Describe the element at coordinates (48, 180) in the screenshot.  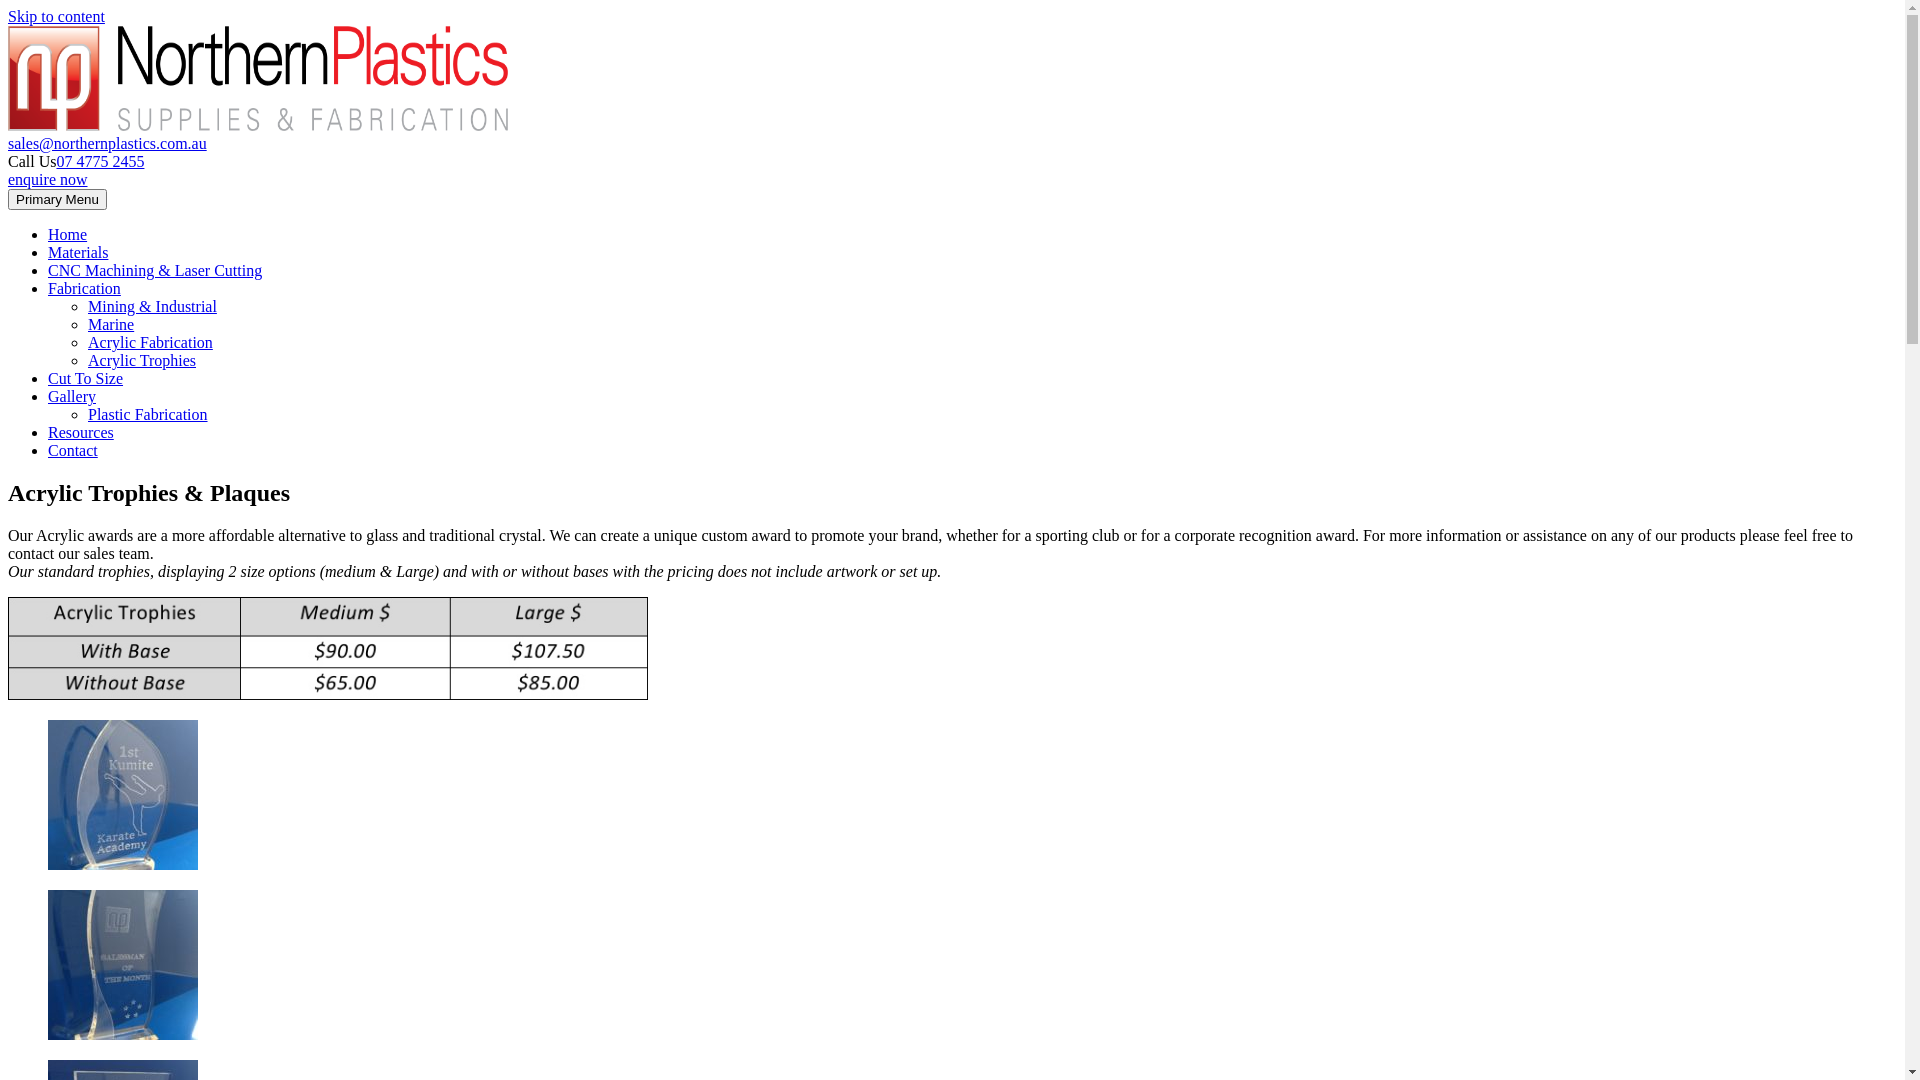
I see `enquire now` at that location.